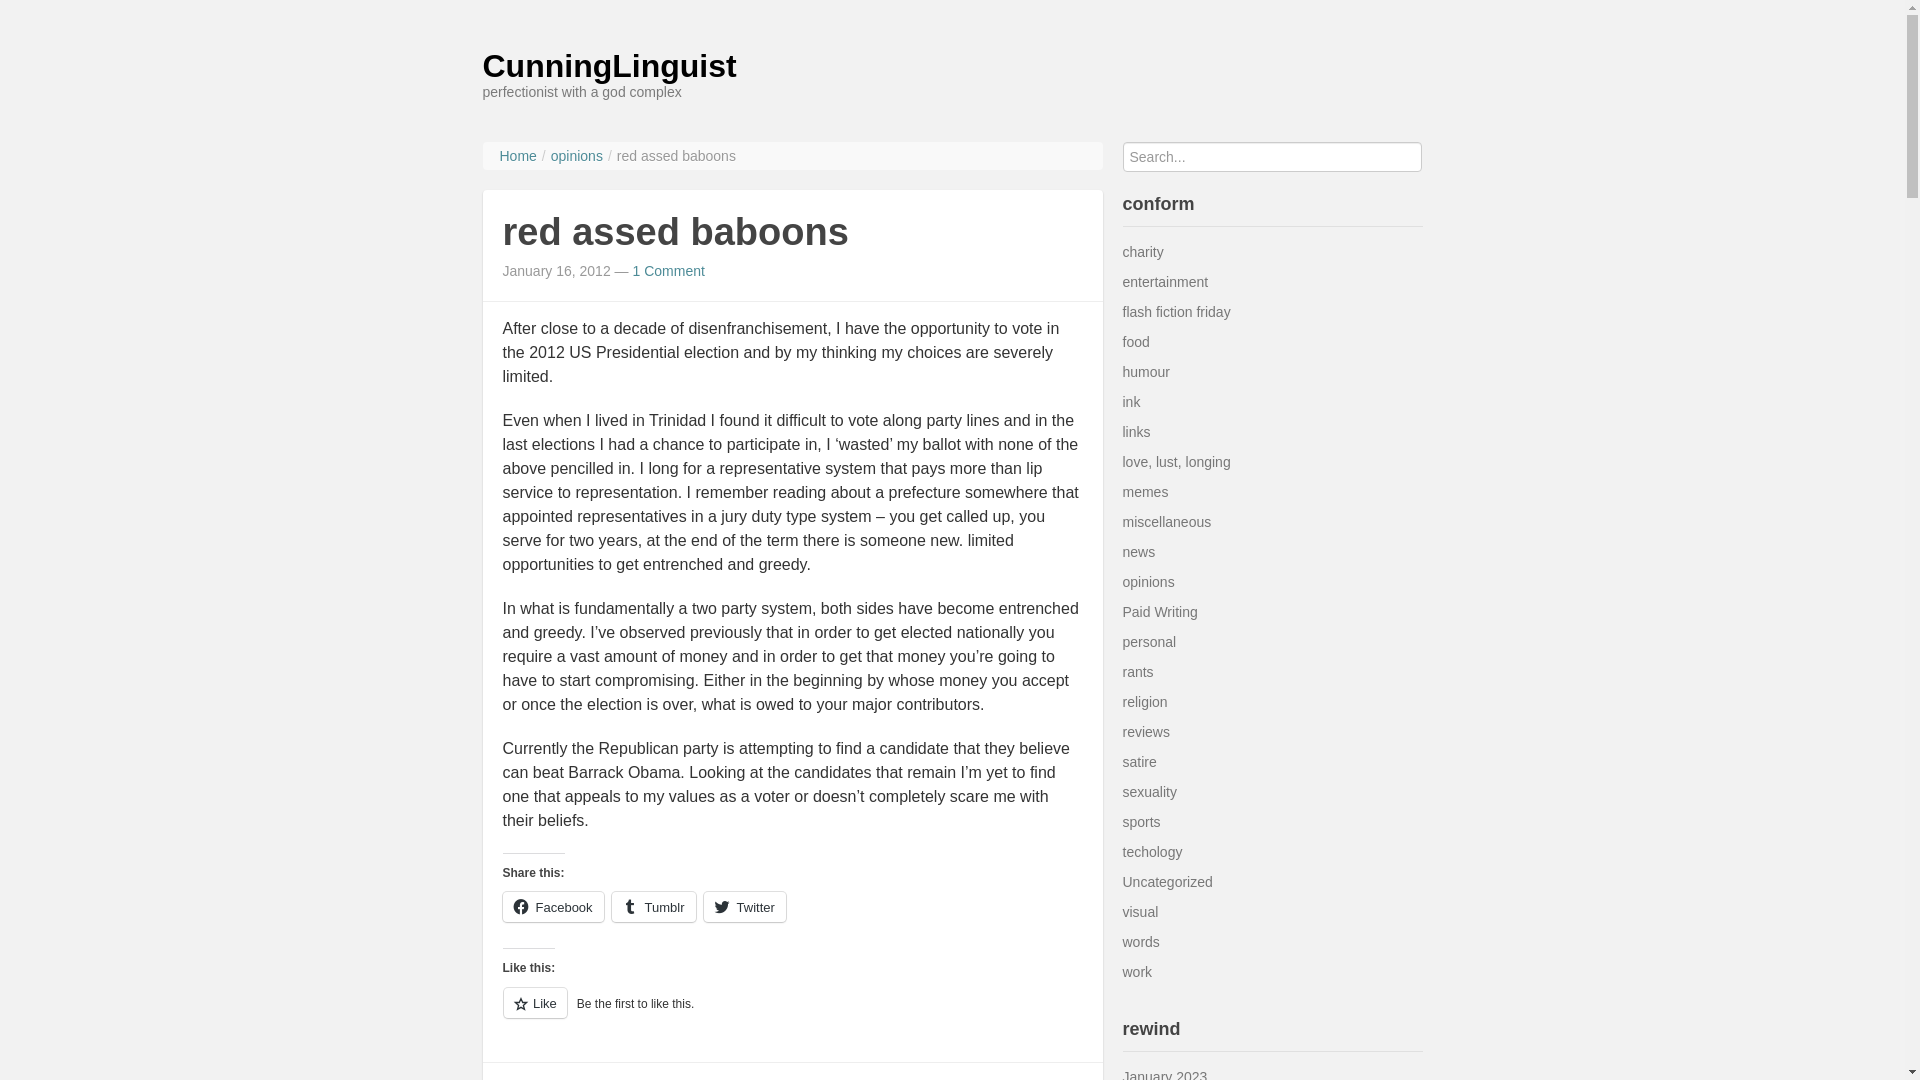  Describe the element at coordinates (744, 907) in the screenshot. I see `Click to share on Twitter` at that location.